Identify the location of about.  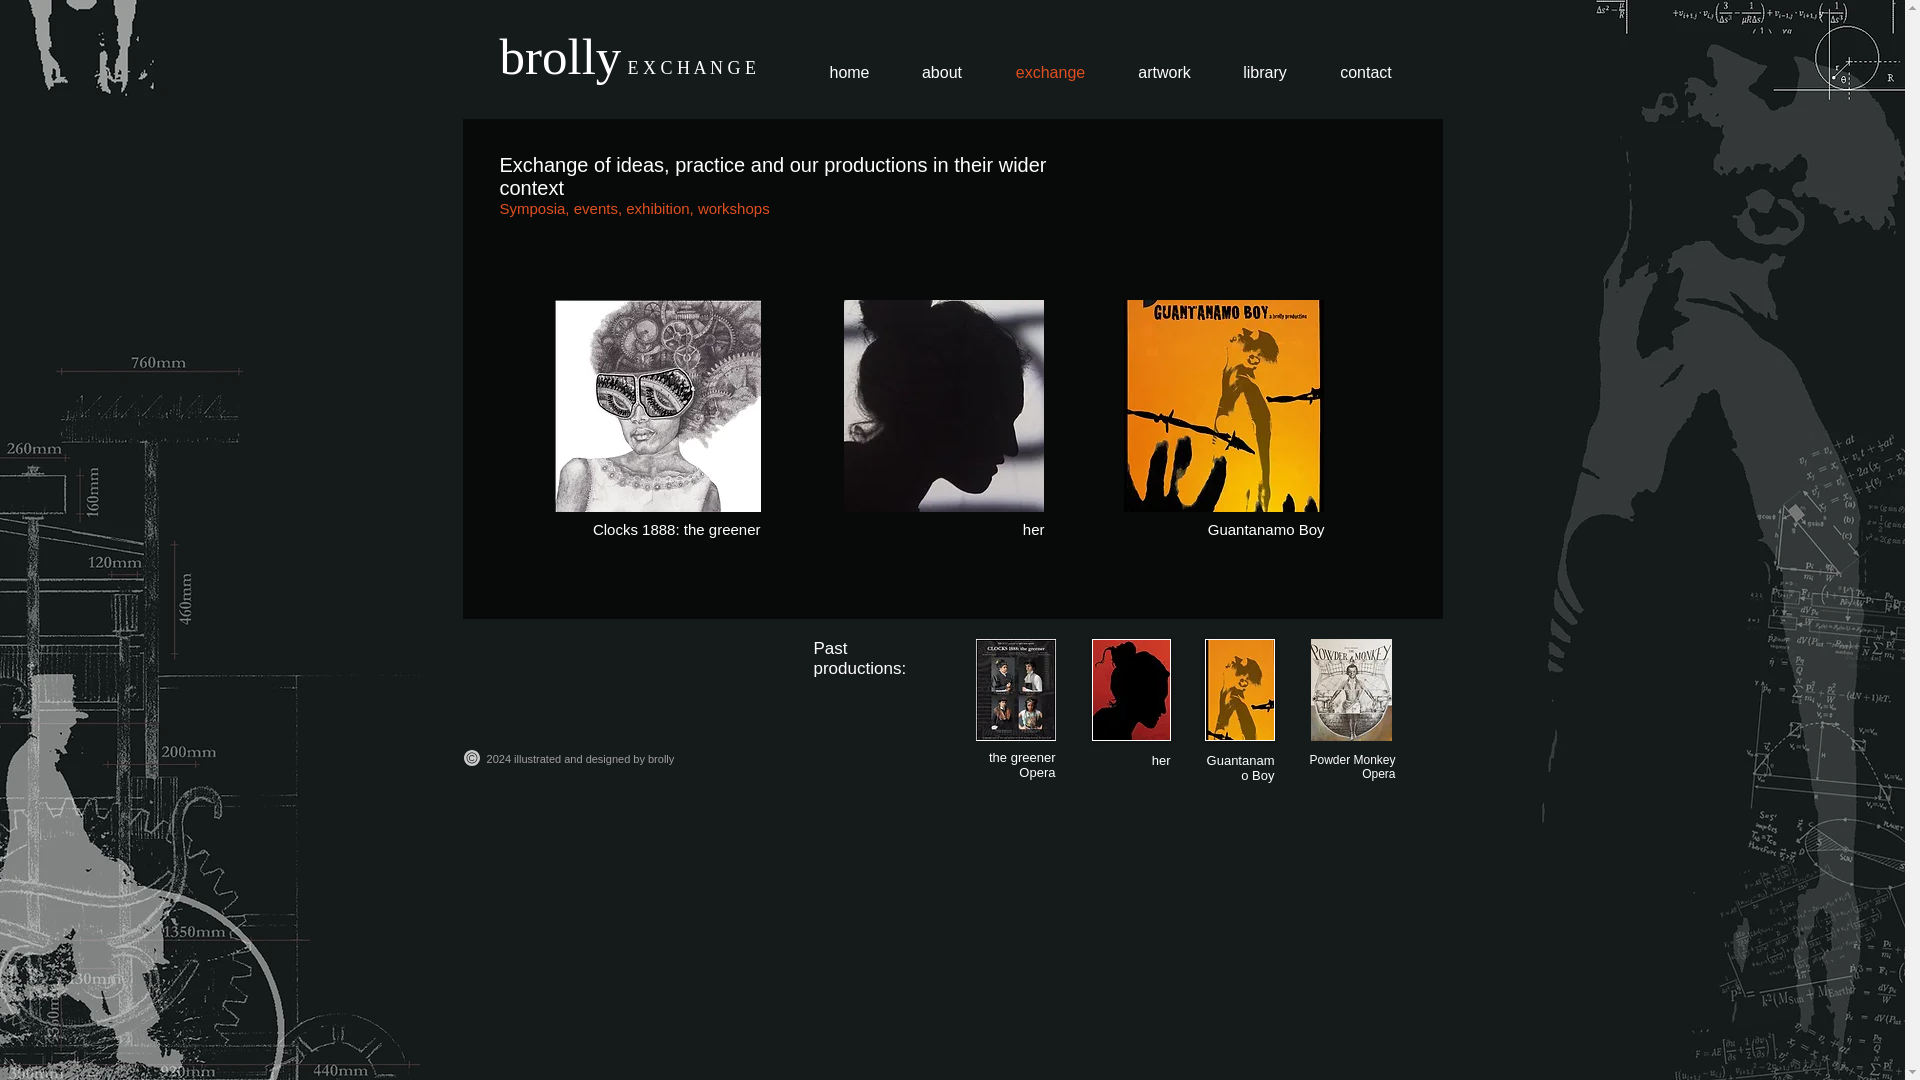
(942, 72).